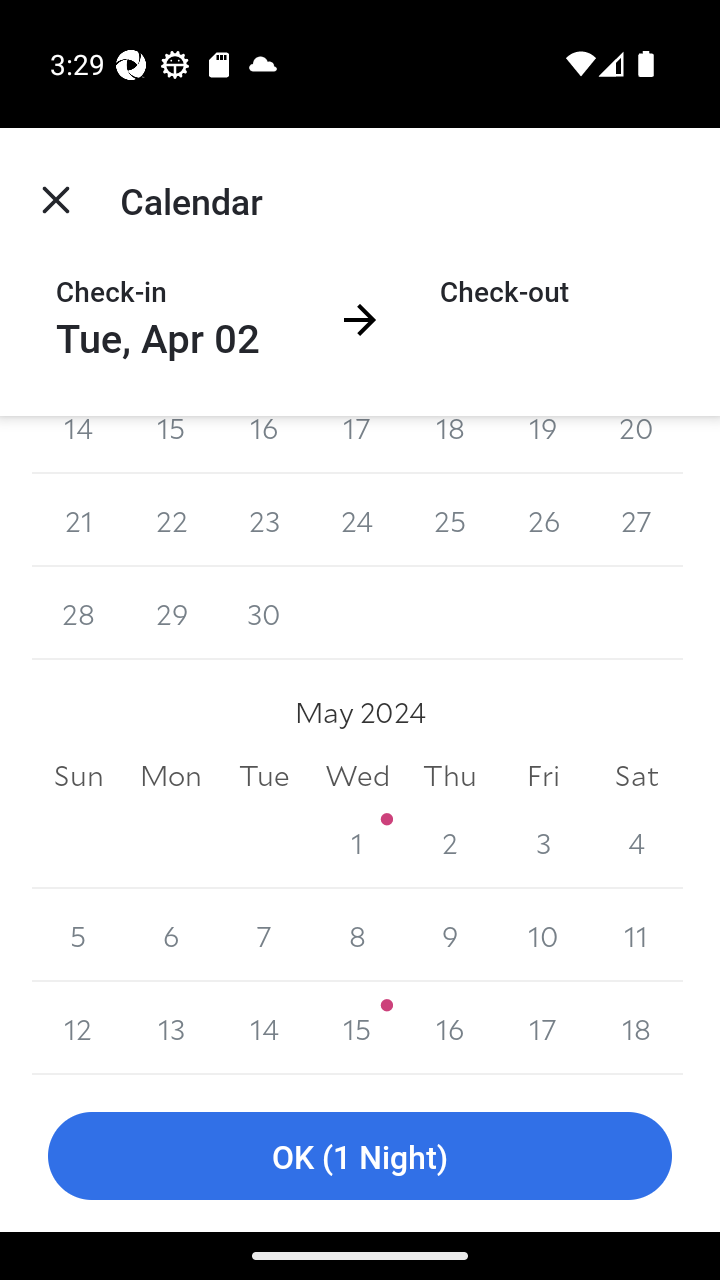  I want to click on 22 22 April 2024, so click(172, 520).